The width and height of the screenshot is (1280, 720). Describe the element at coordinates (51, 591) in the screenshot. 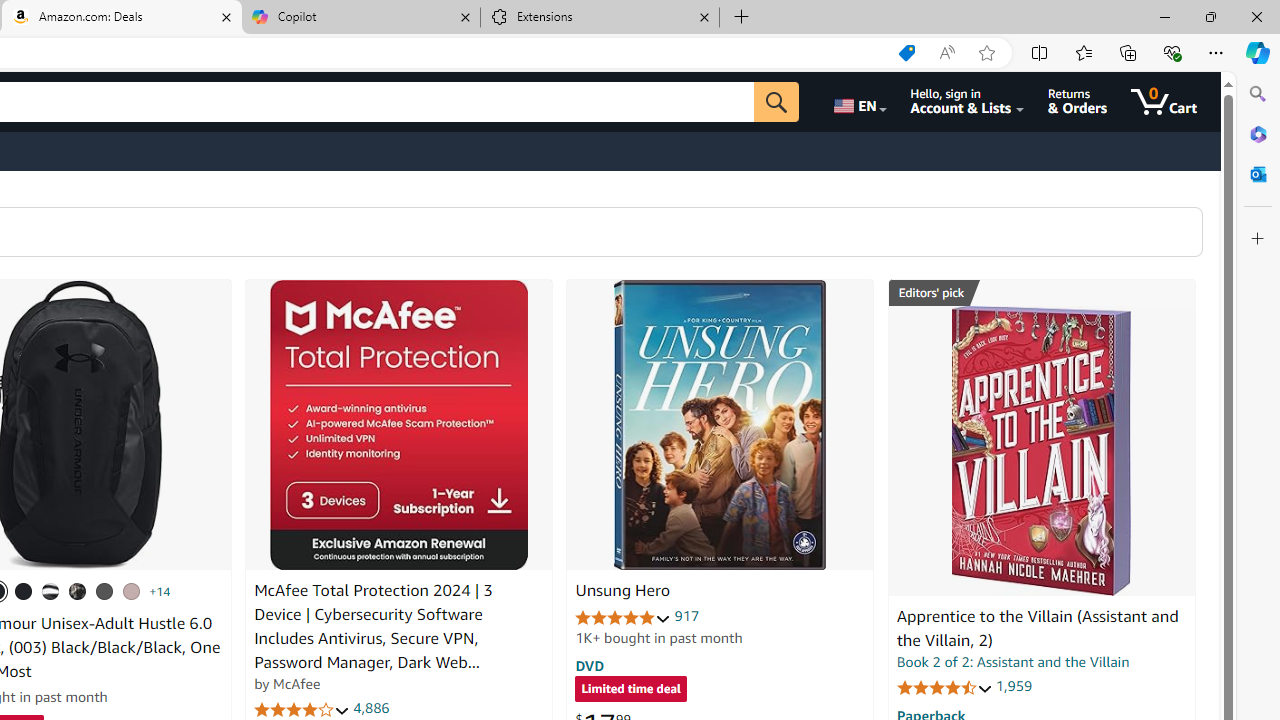

I see `(002) Black / Black / White` at that location.